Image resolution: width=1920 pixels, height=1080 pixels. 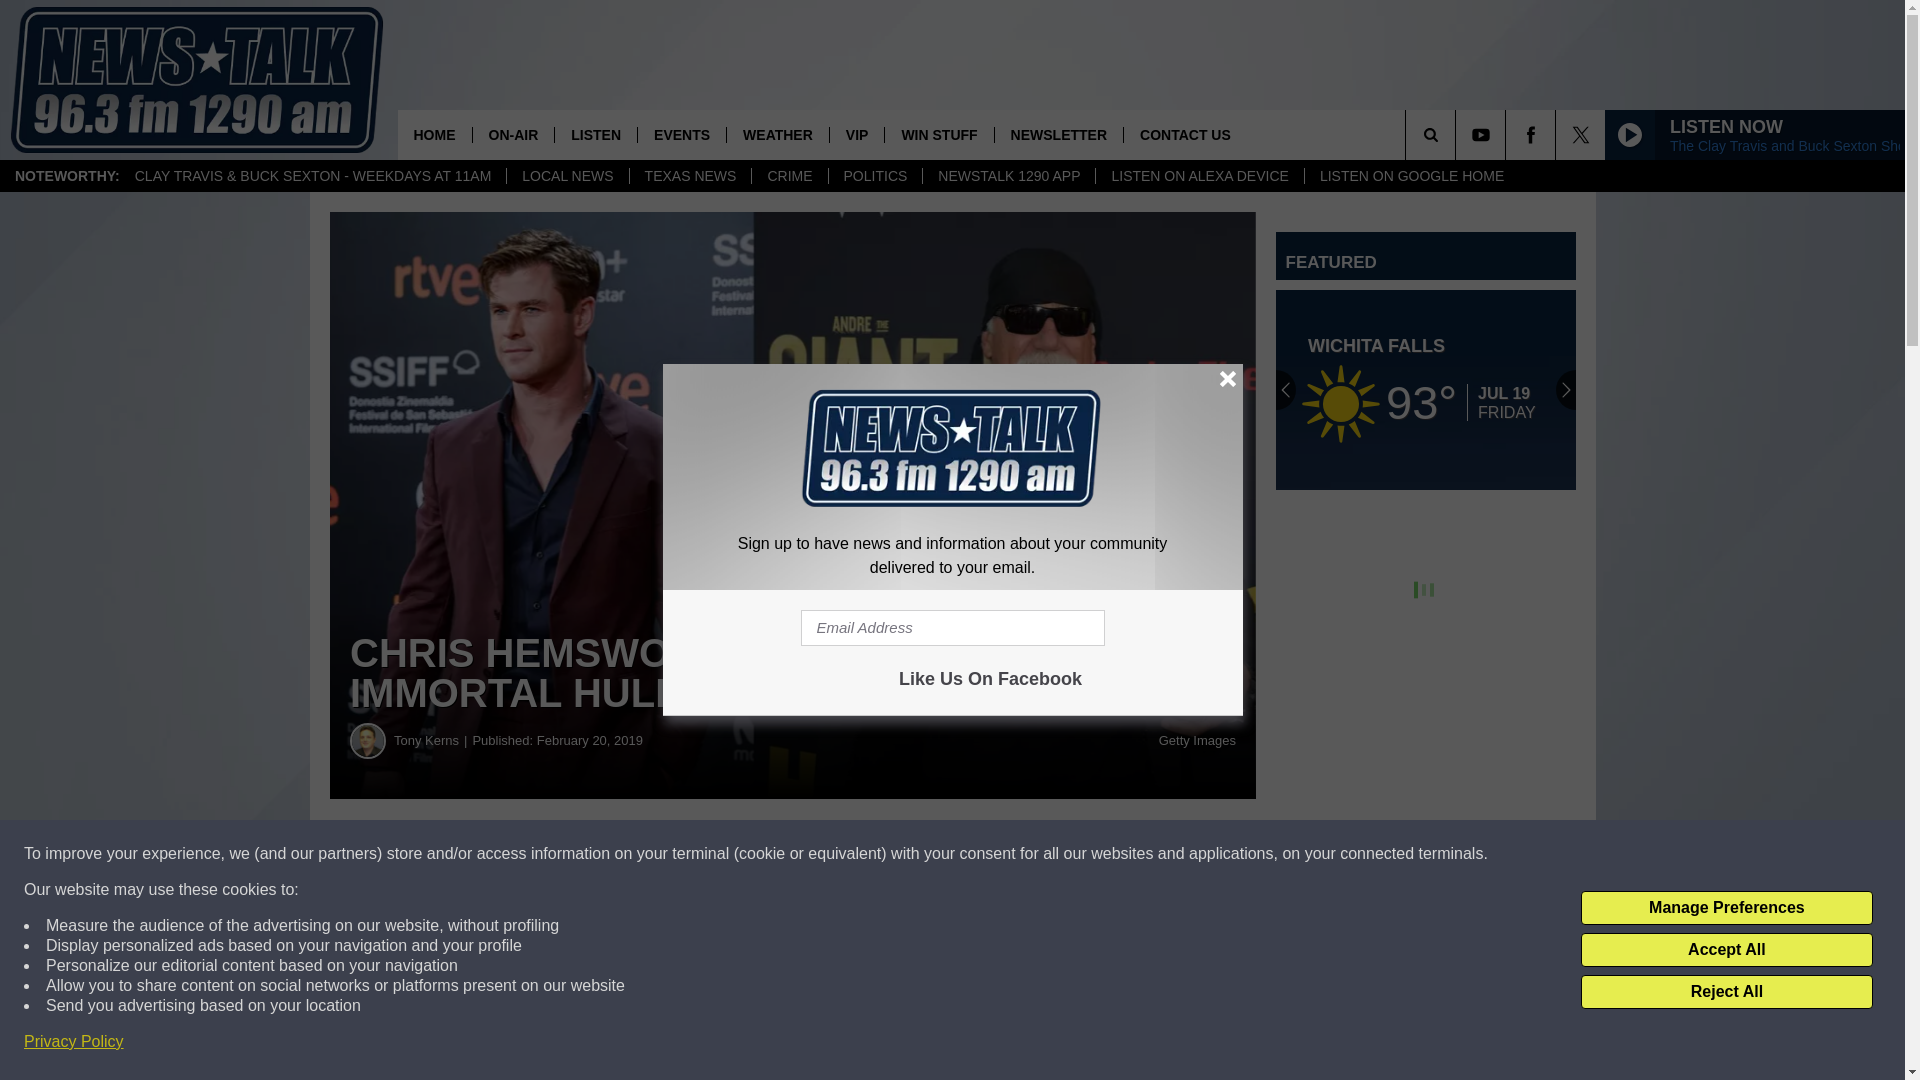 What do you see at coordinates (513, 134) in the screenshot?
I see `ON-AIR` at bounding box center [513, 134].